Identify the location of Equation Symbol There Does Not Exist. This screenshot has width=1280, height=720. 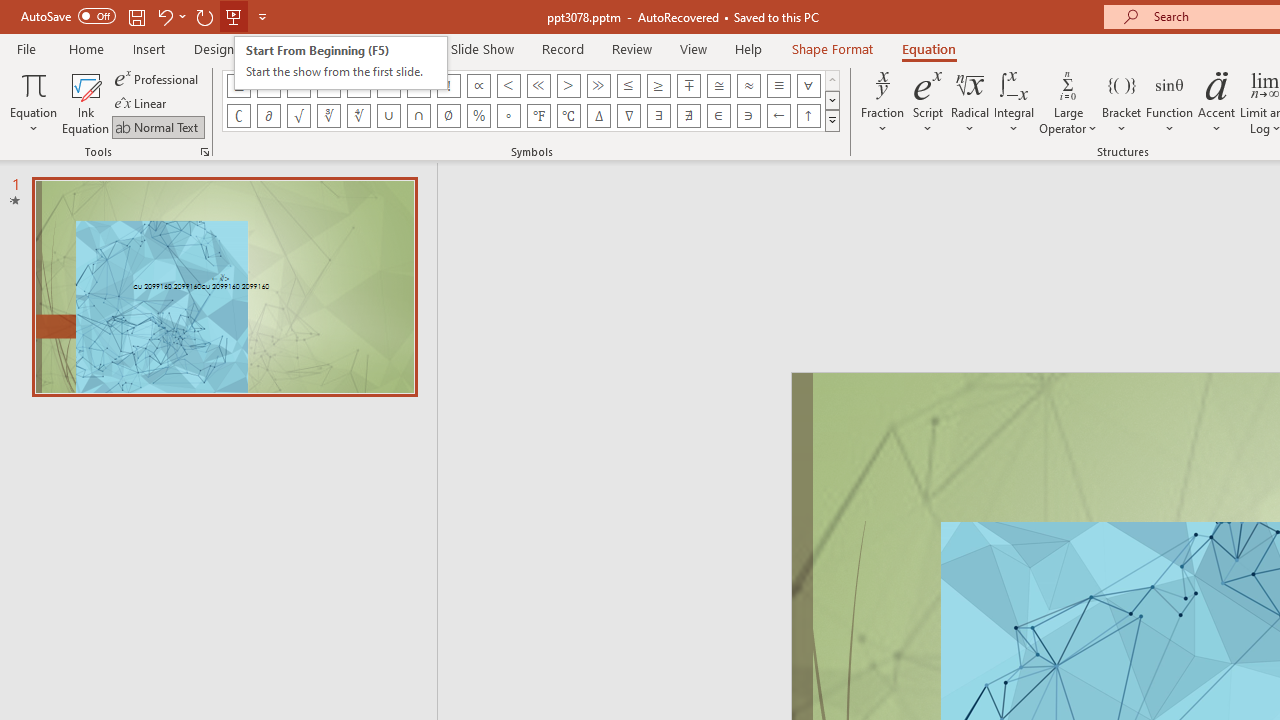
(689, 116).